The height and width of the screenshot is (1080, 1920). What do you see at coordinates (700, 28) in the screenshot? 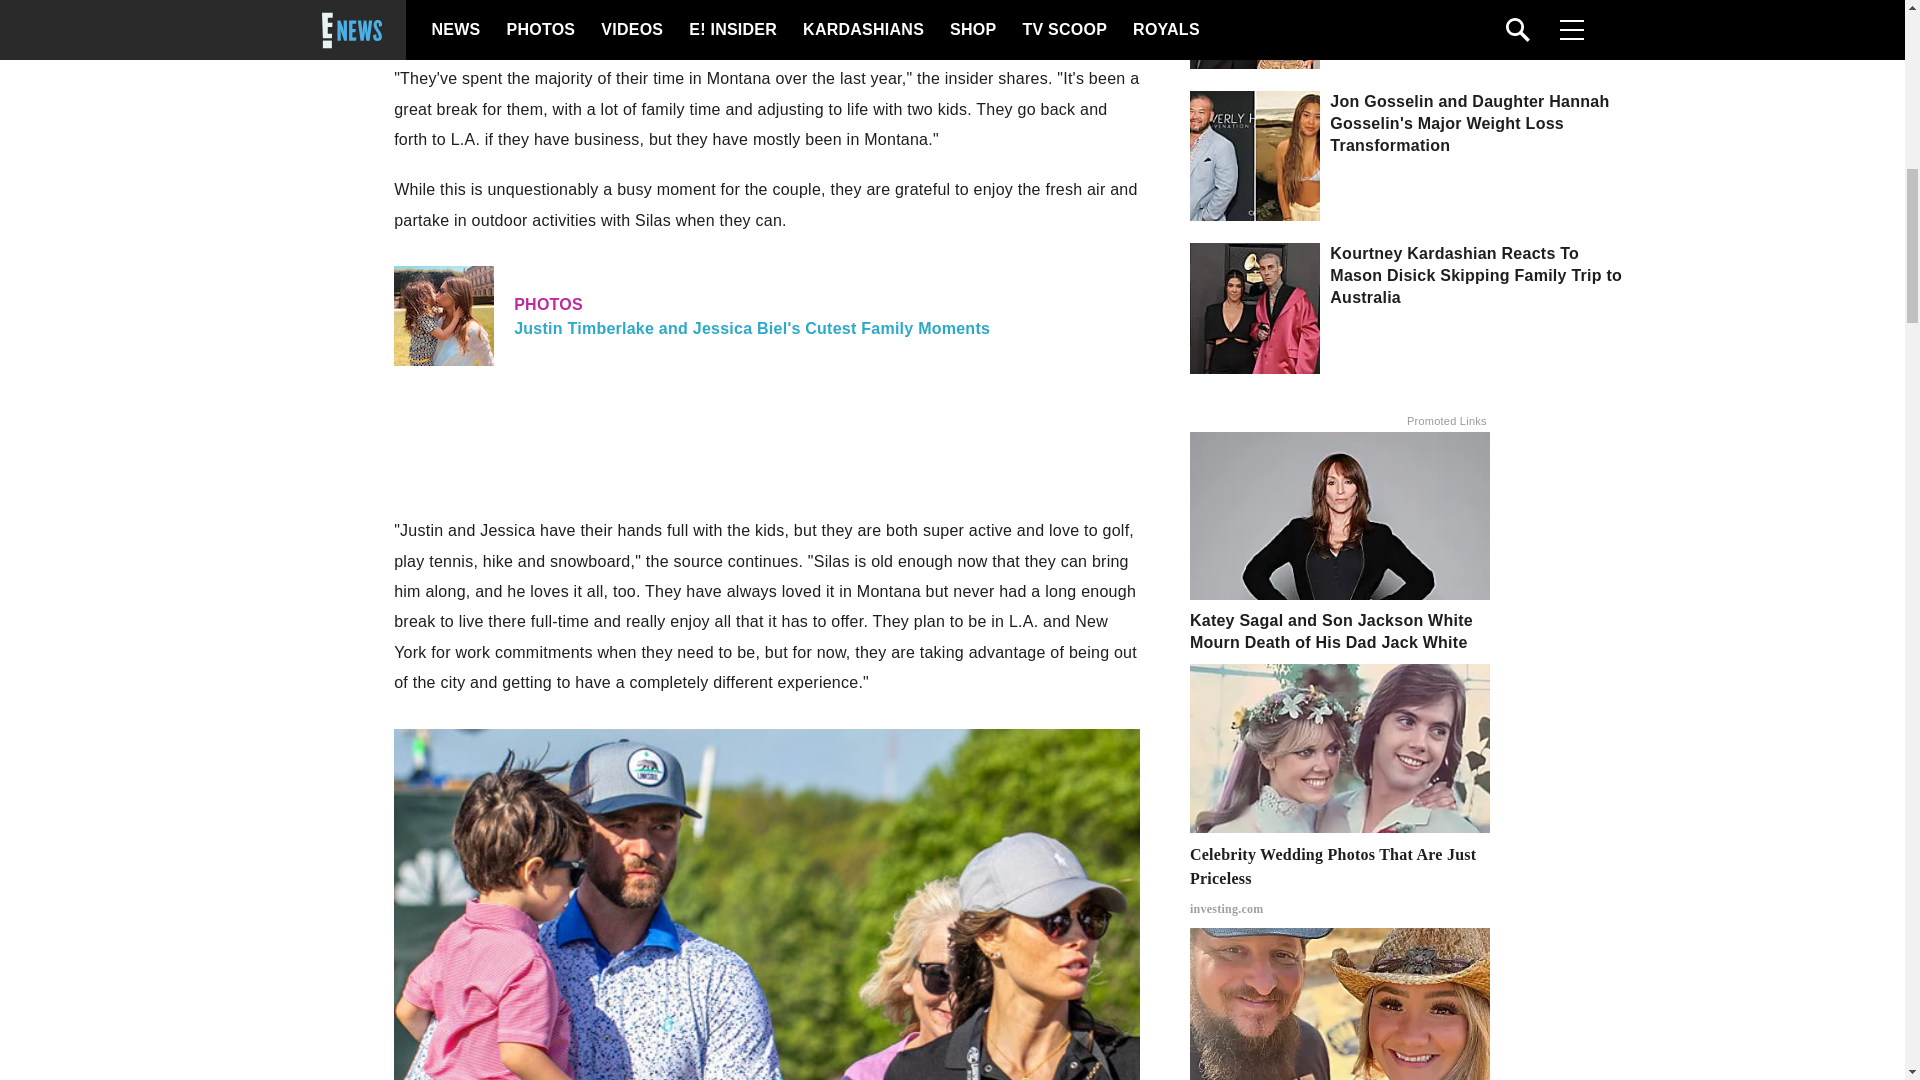
I see `tied the knot in October 2012` at bounding box center [700, 28].